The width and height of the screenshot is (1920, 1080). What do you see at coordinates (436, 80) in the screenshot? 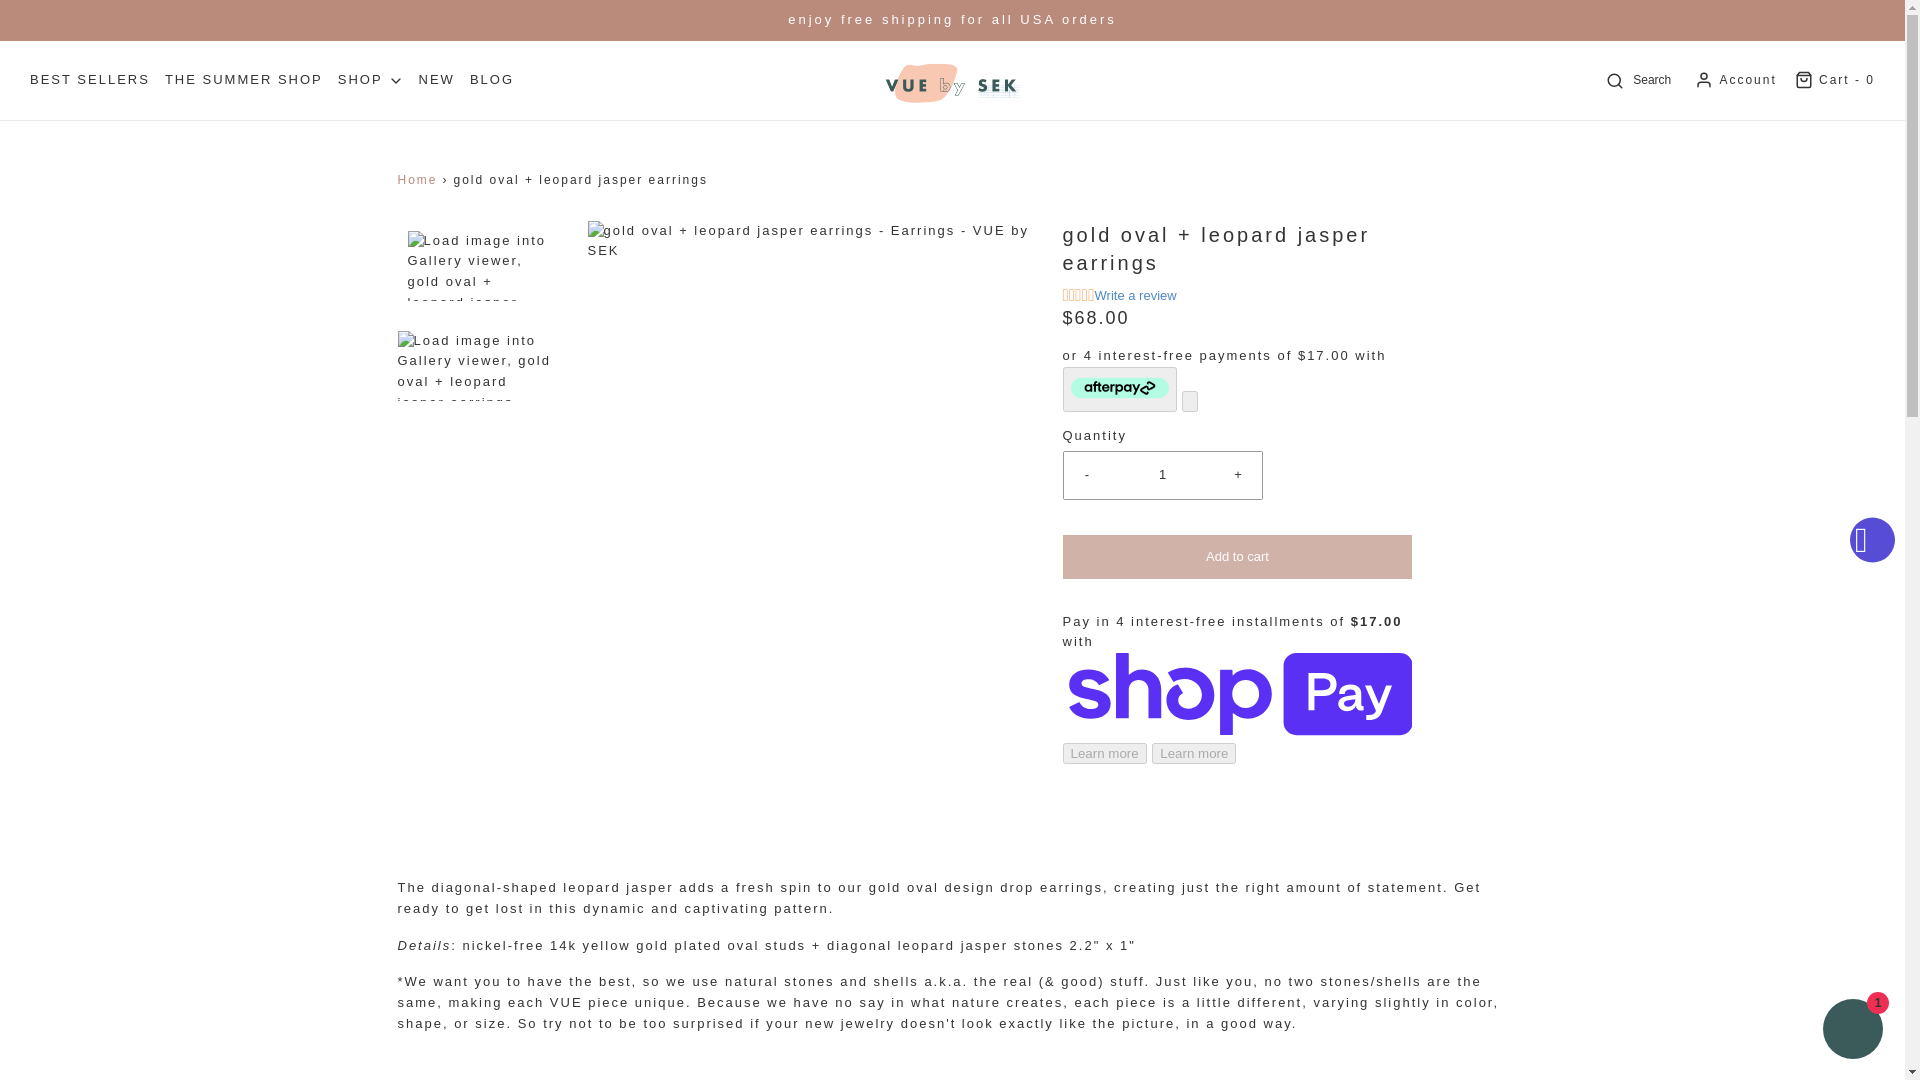
I see `NEW` at bounding box center [436, 80].